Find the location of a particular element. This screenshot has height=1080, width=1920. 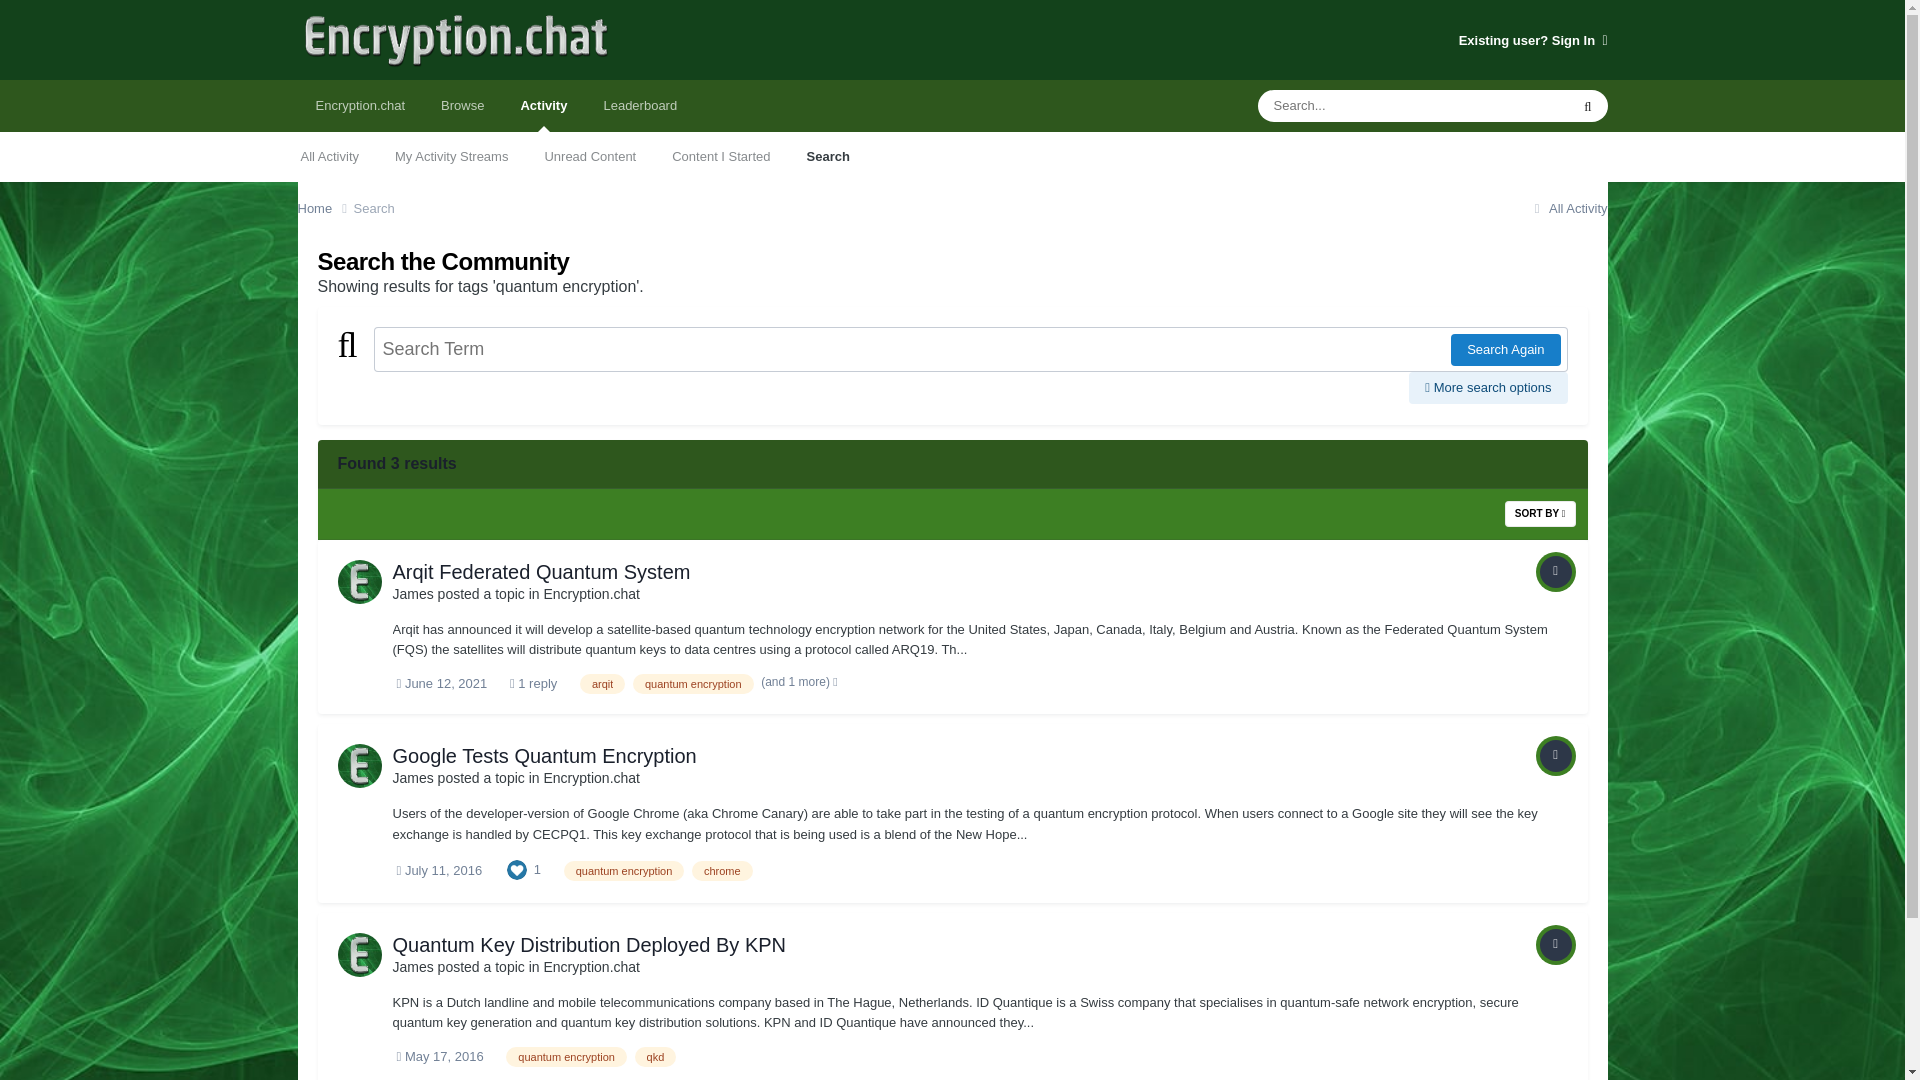

Go to James's profile is located at coordinates (412, 778).